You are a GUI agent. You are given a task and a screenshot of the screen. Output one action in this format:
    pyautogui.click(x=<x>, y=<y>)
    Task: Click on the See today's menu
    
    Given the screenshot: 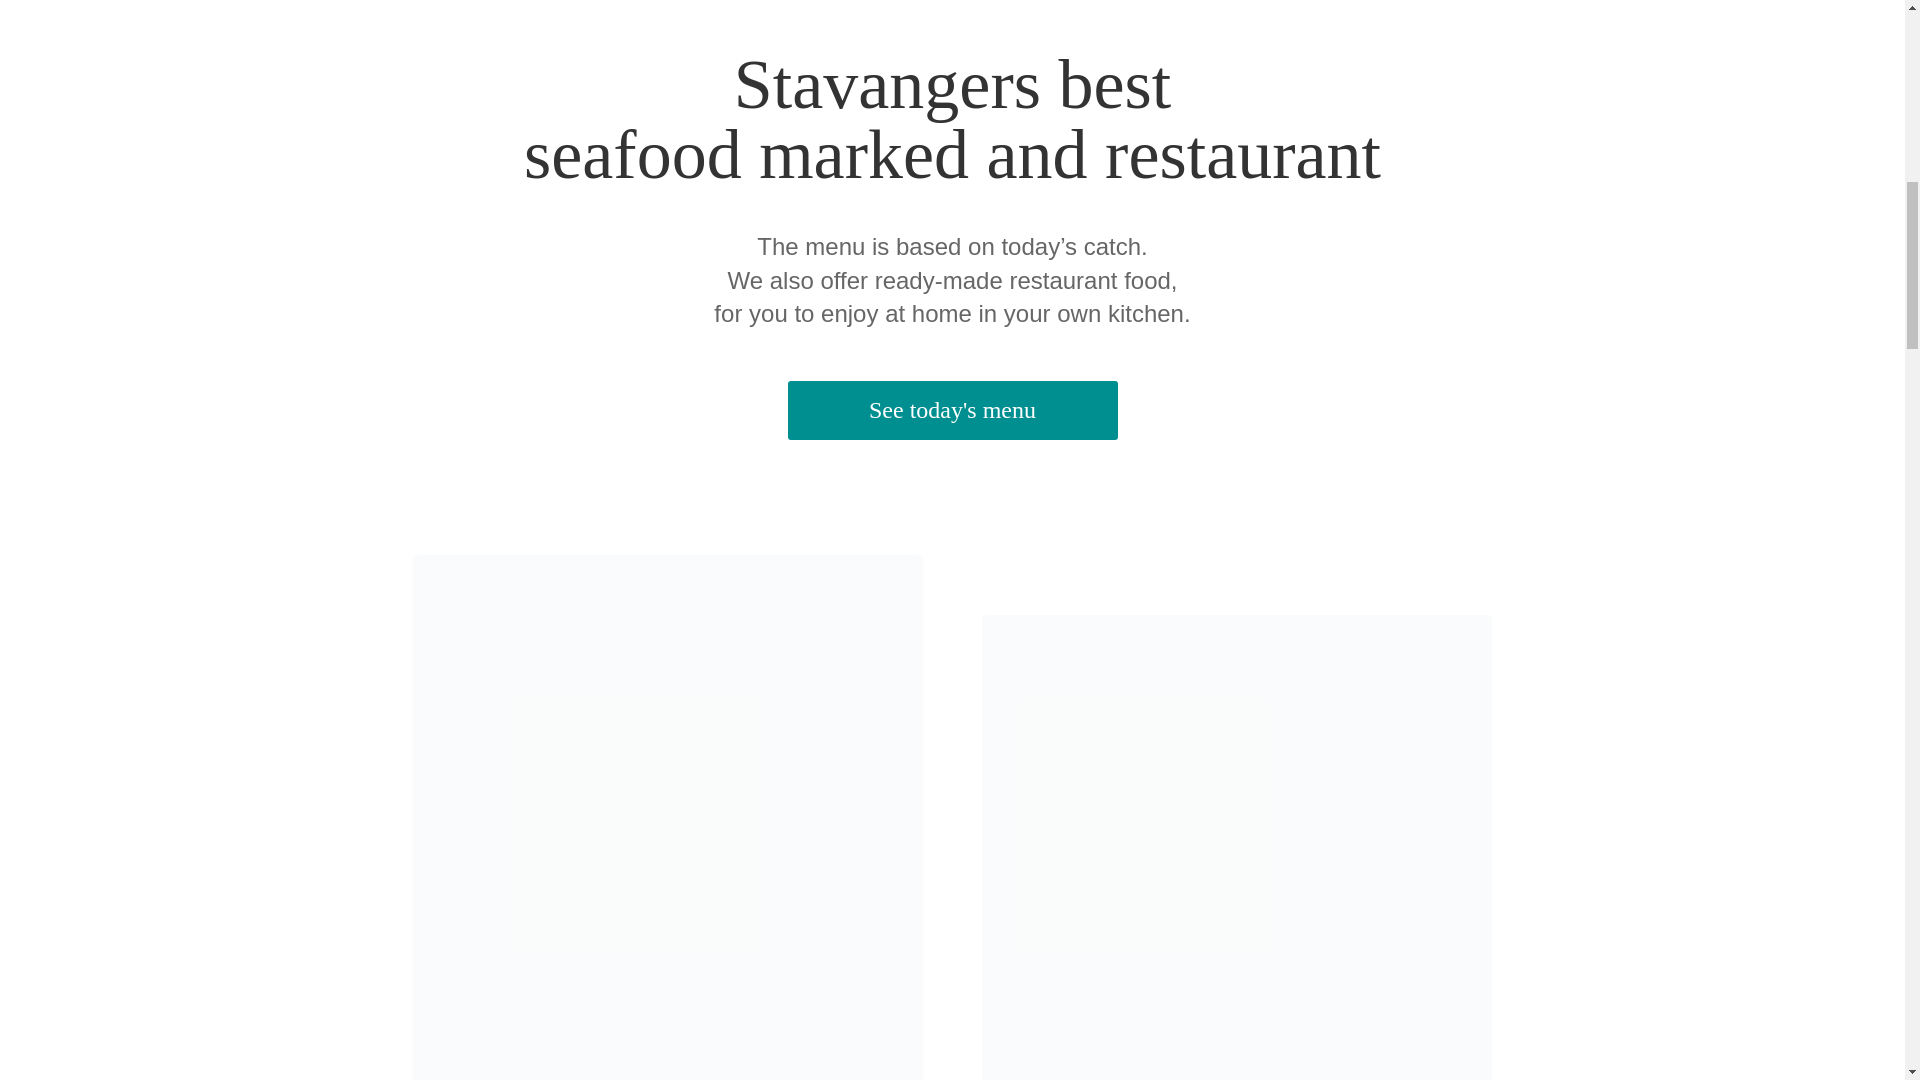 What is the action you would take?
    pyautogui.click(x=952, y=410)
    